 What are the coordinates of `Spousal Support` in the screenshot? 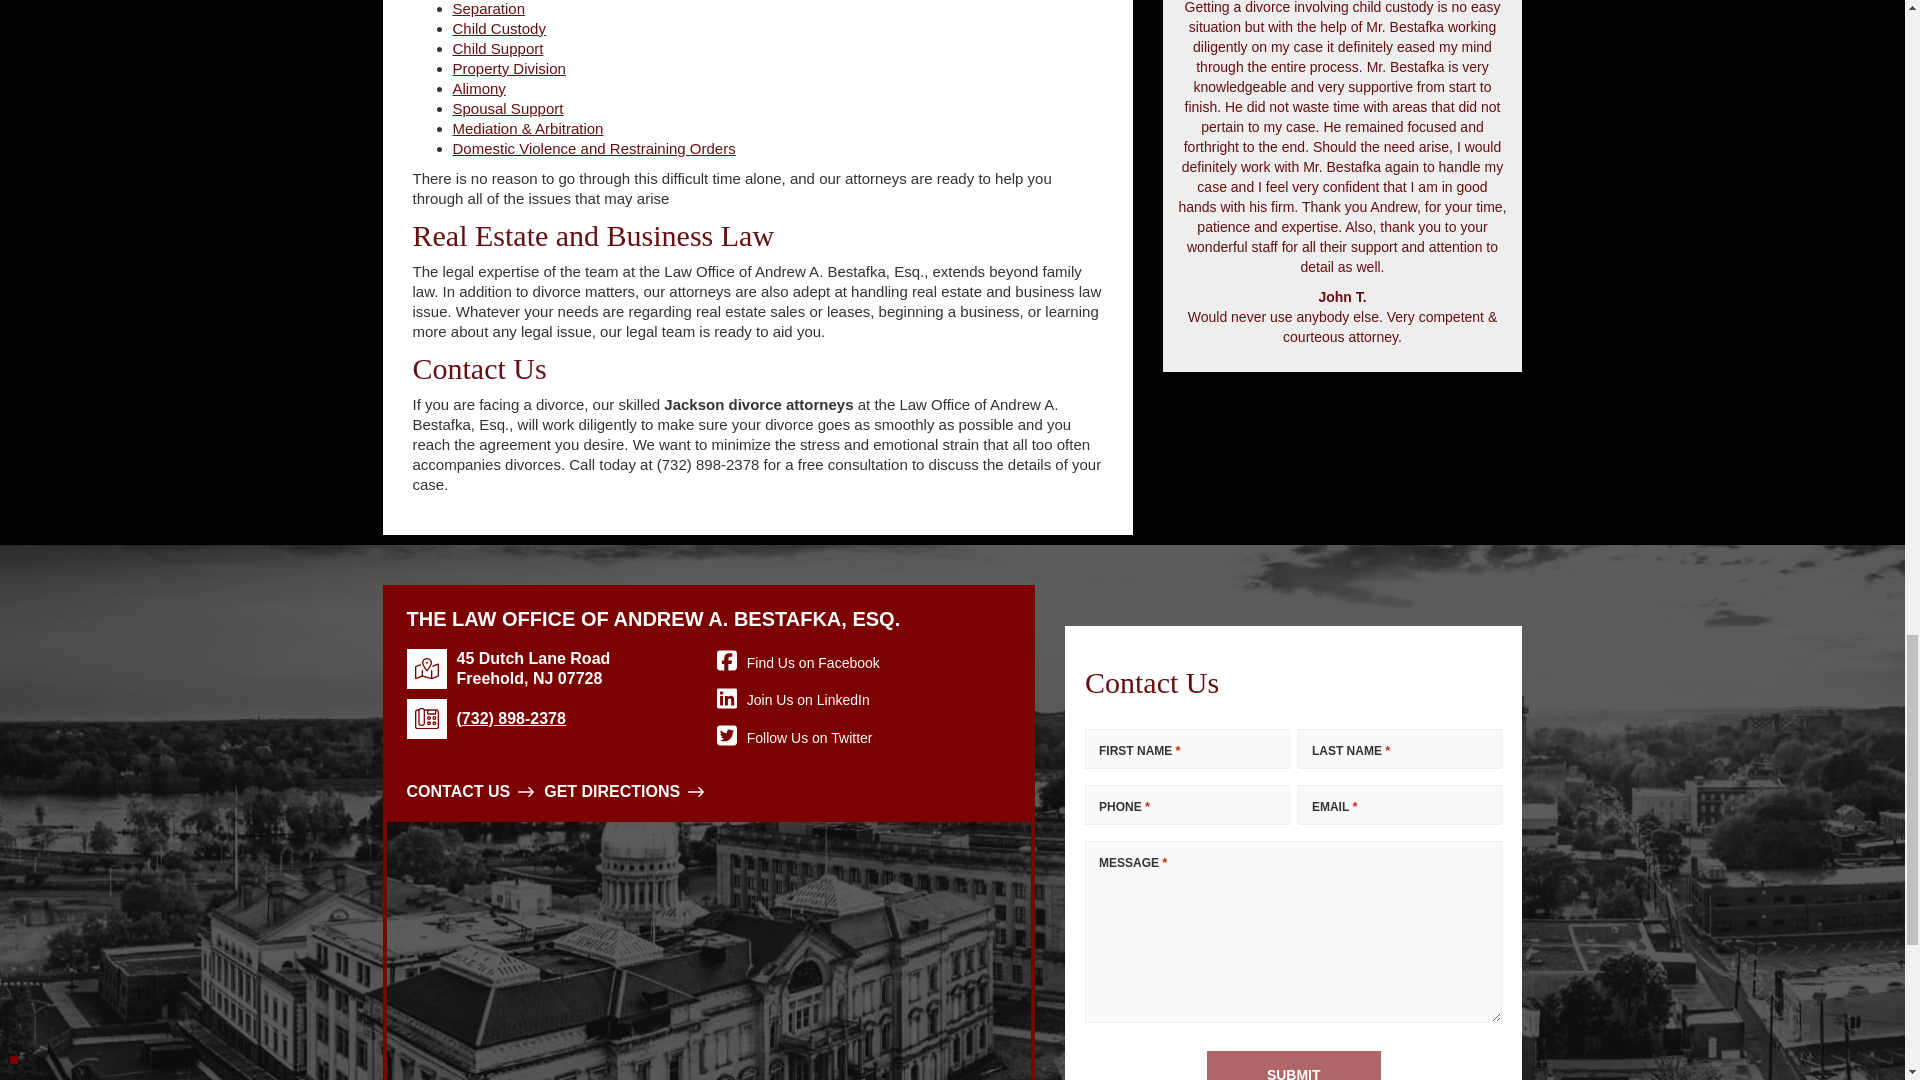 It's located at (506, 108).